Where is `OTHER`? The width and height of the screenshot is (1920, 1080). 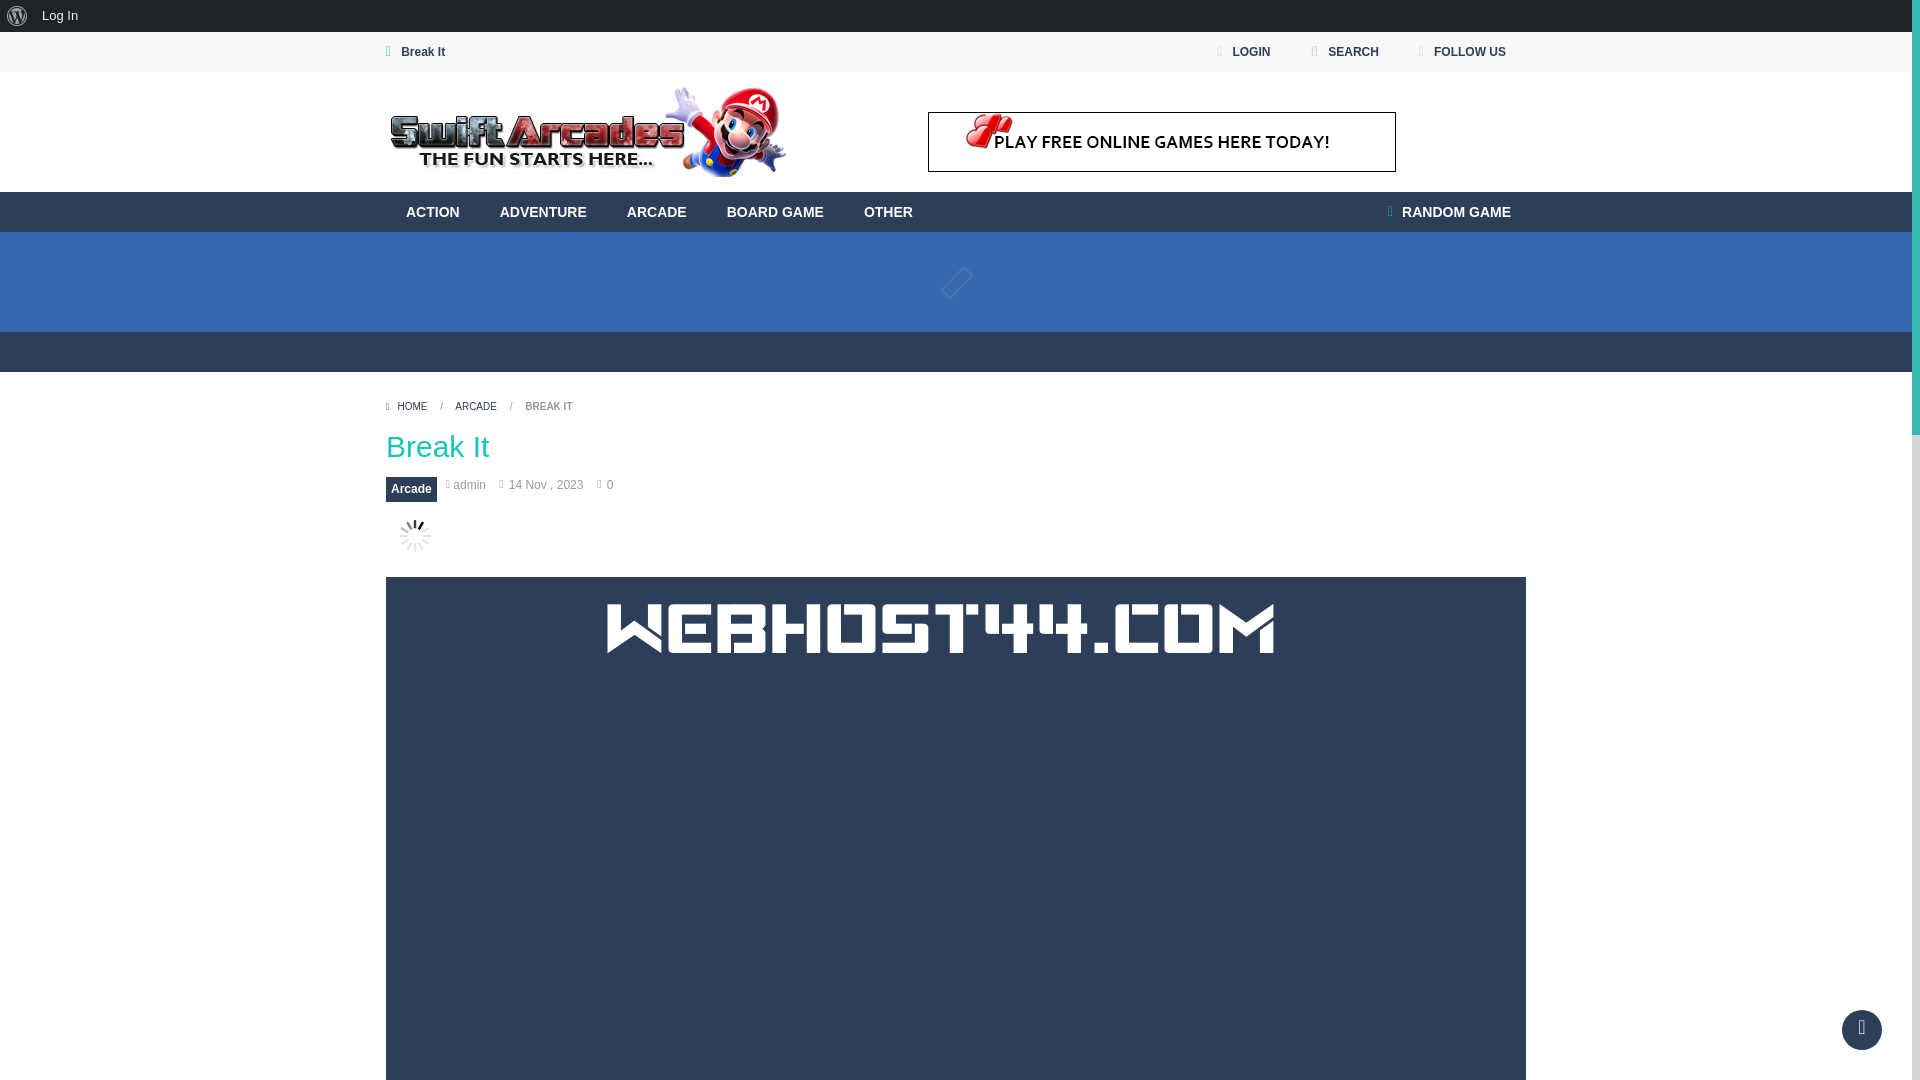
OTHER is located at coordinates (888, 212).